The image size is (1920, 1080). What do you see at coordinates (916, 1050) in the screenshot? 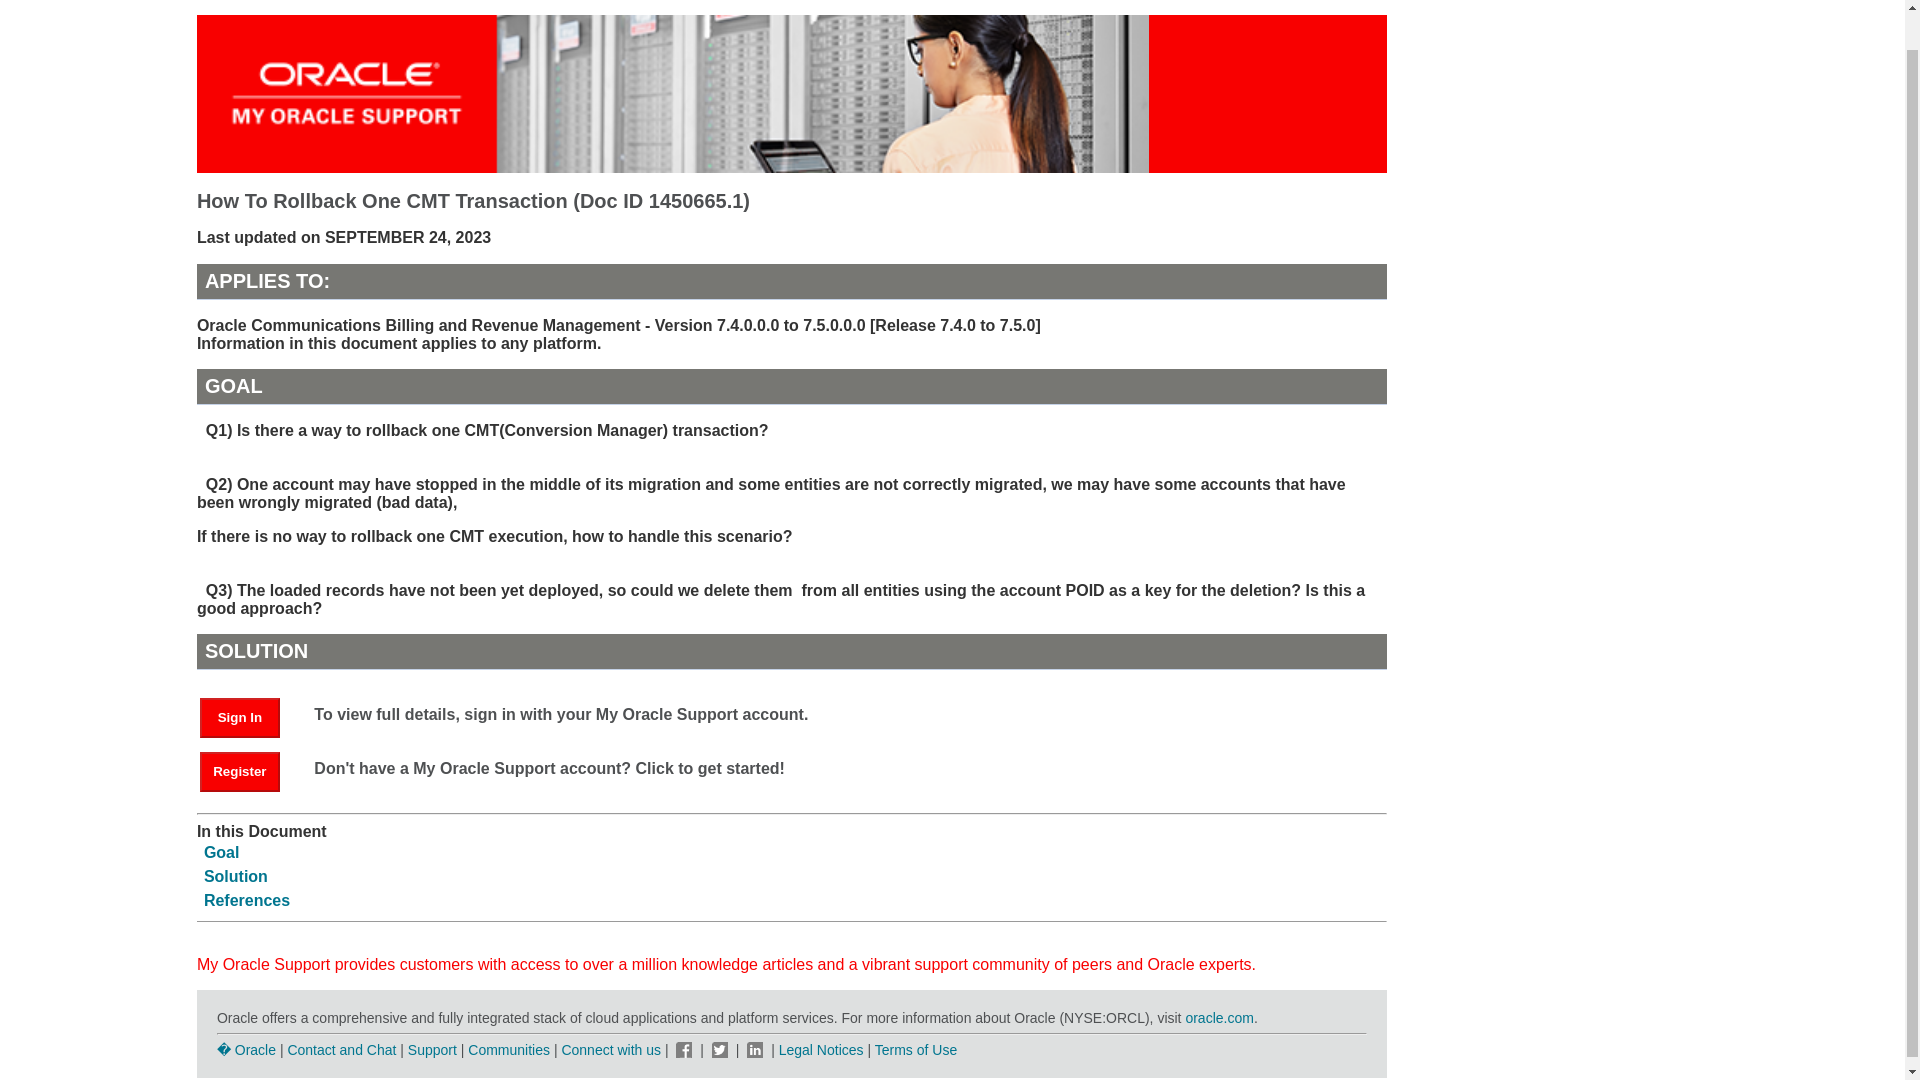
I see `Terms of Use` at bounding box center [916, 1050].